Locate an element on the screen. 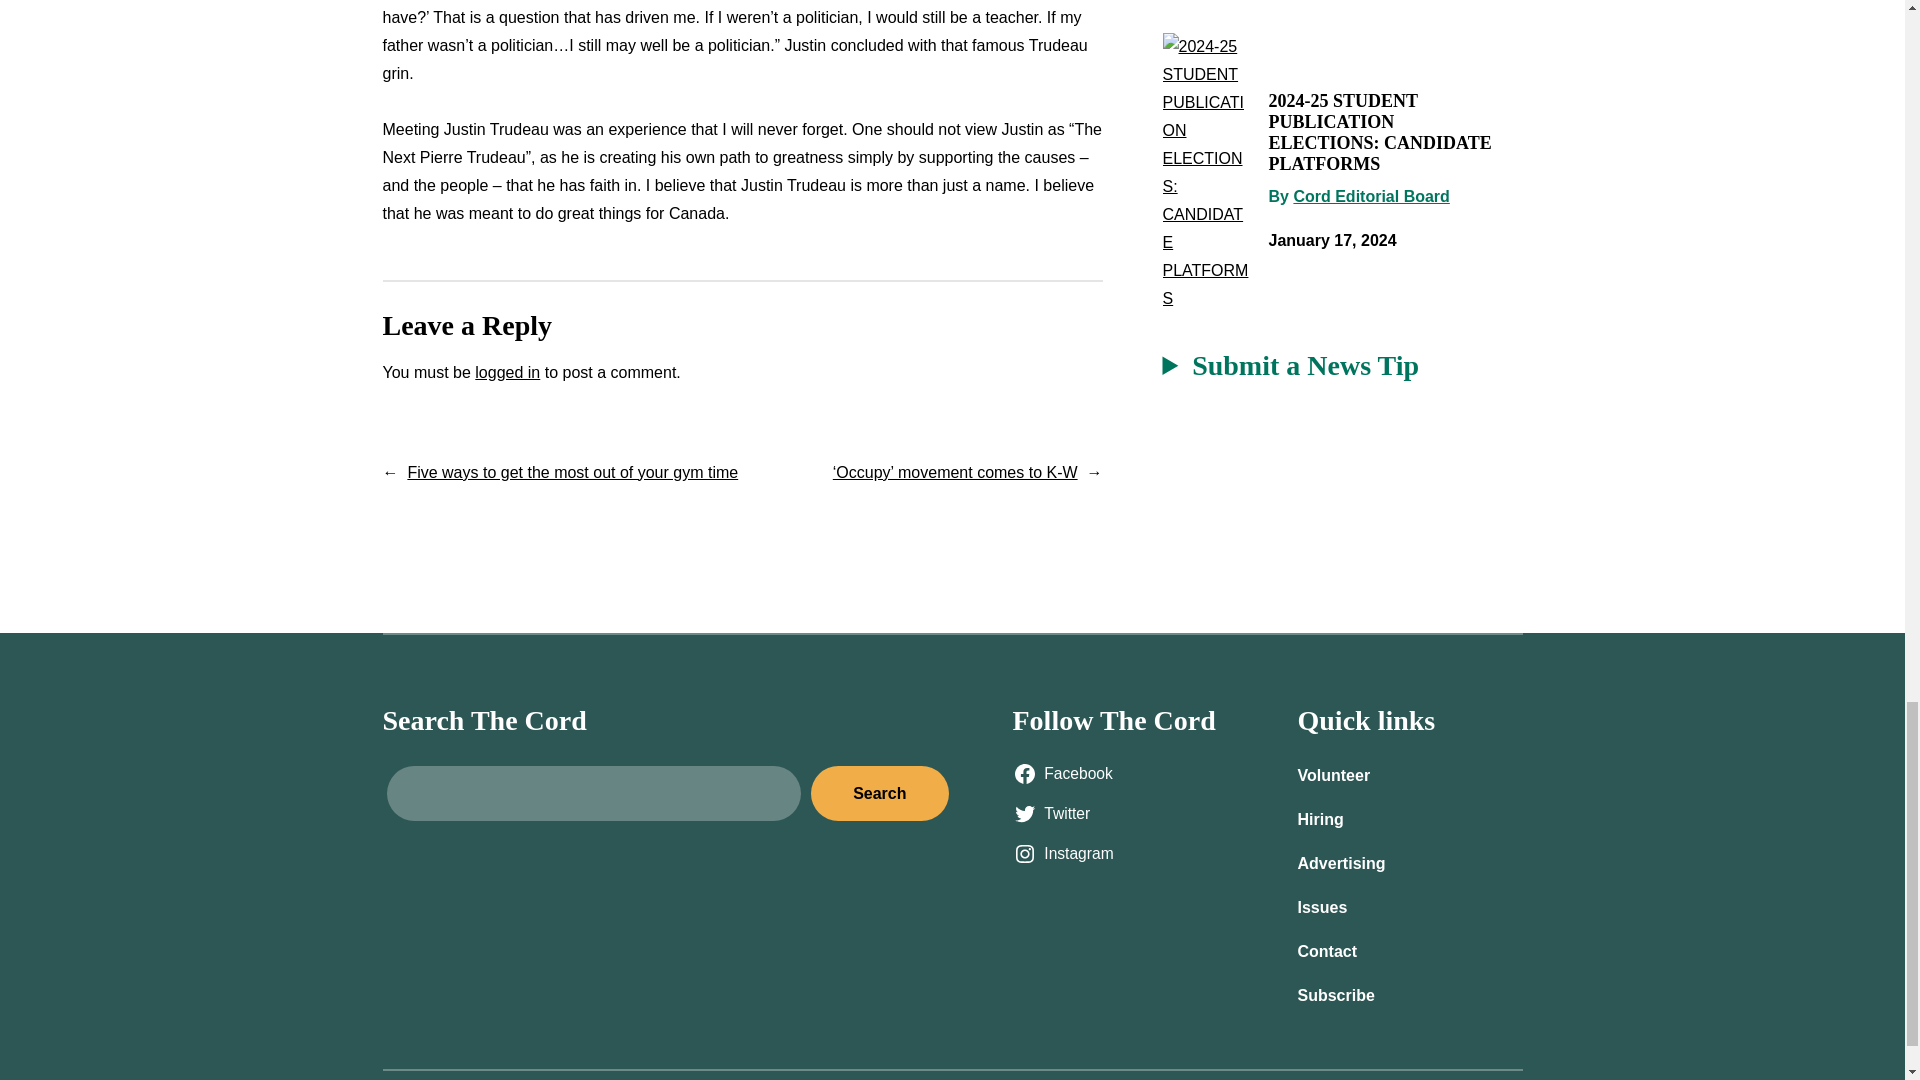 Image resolution: width=1920 pixels, height=1080 pixels. Posts by Cord Editorial Board is located at coordinates (1370, 196).